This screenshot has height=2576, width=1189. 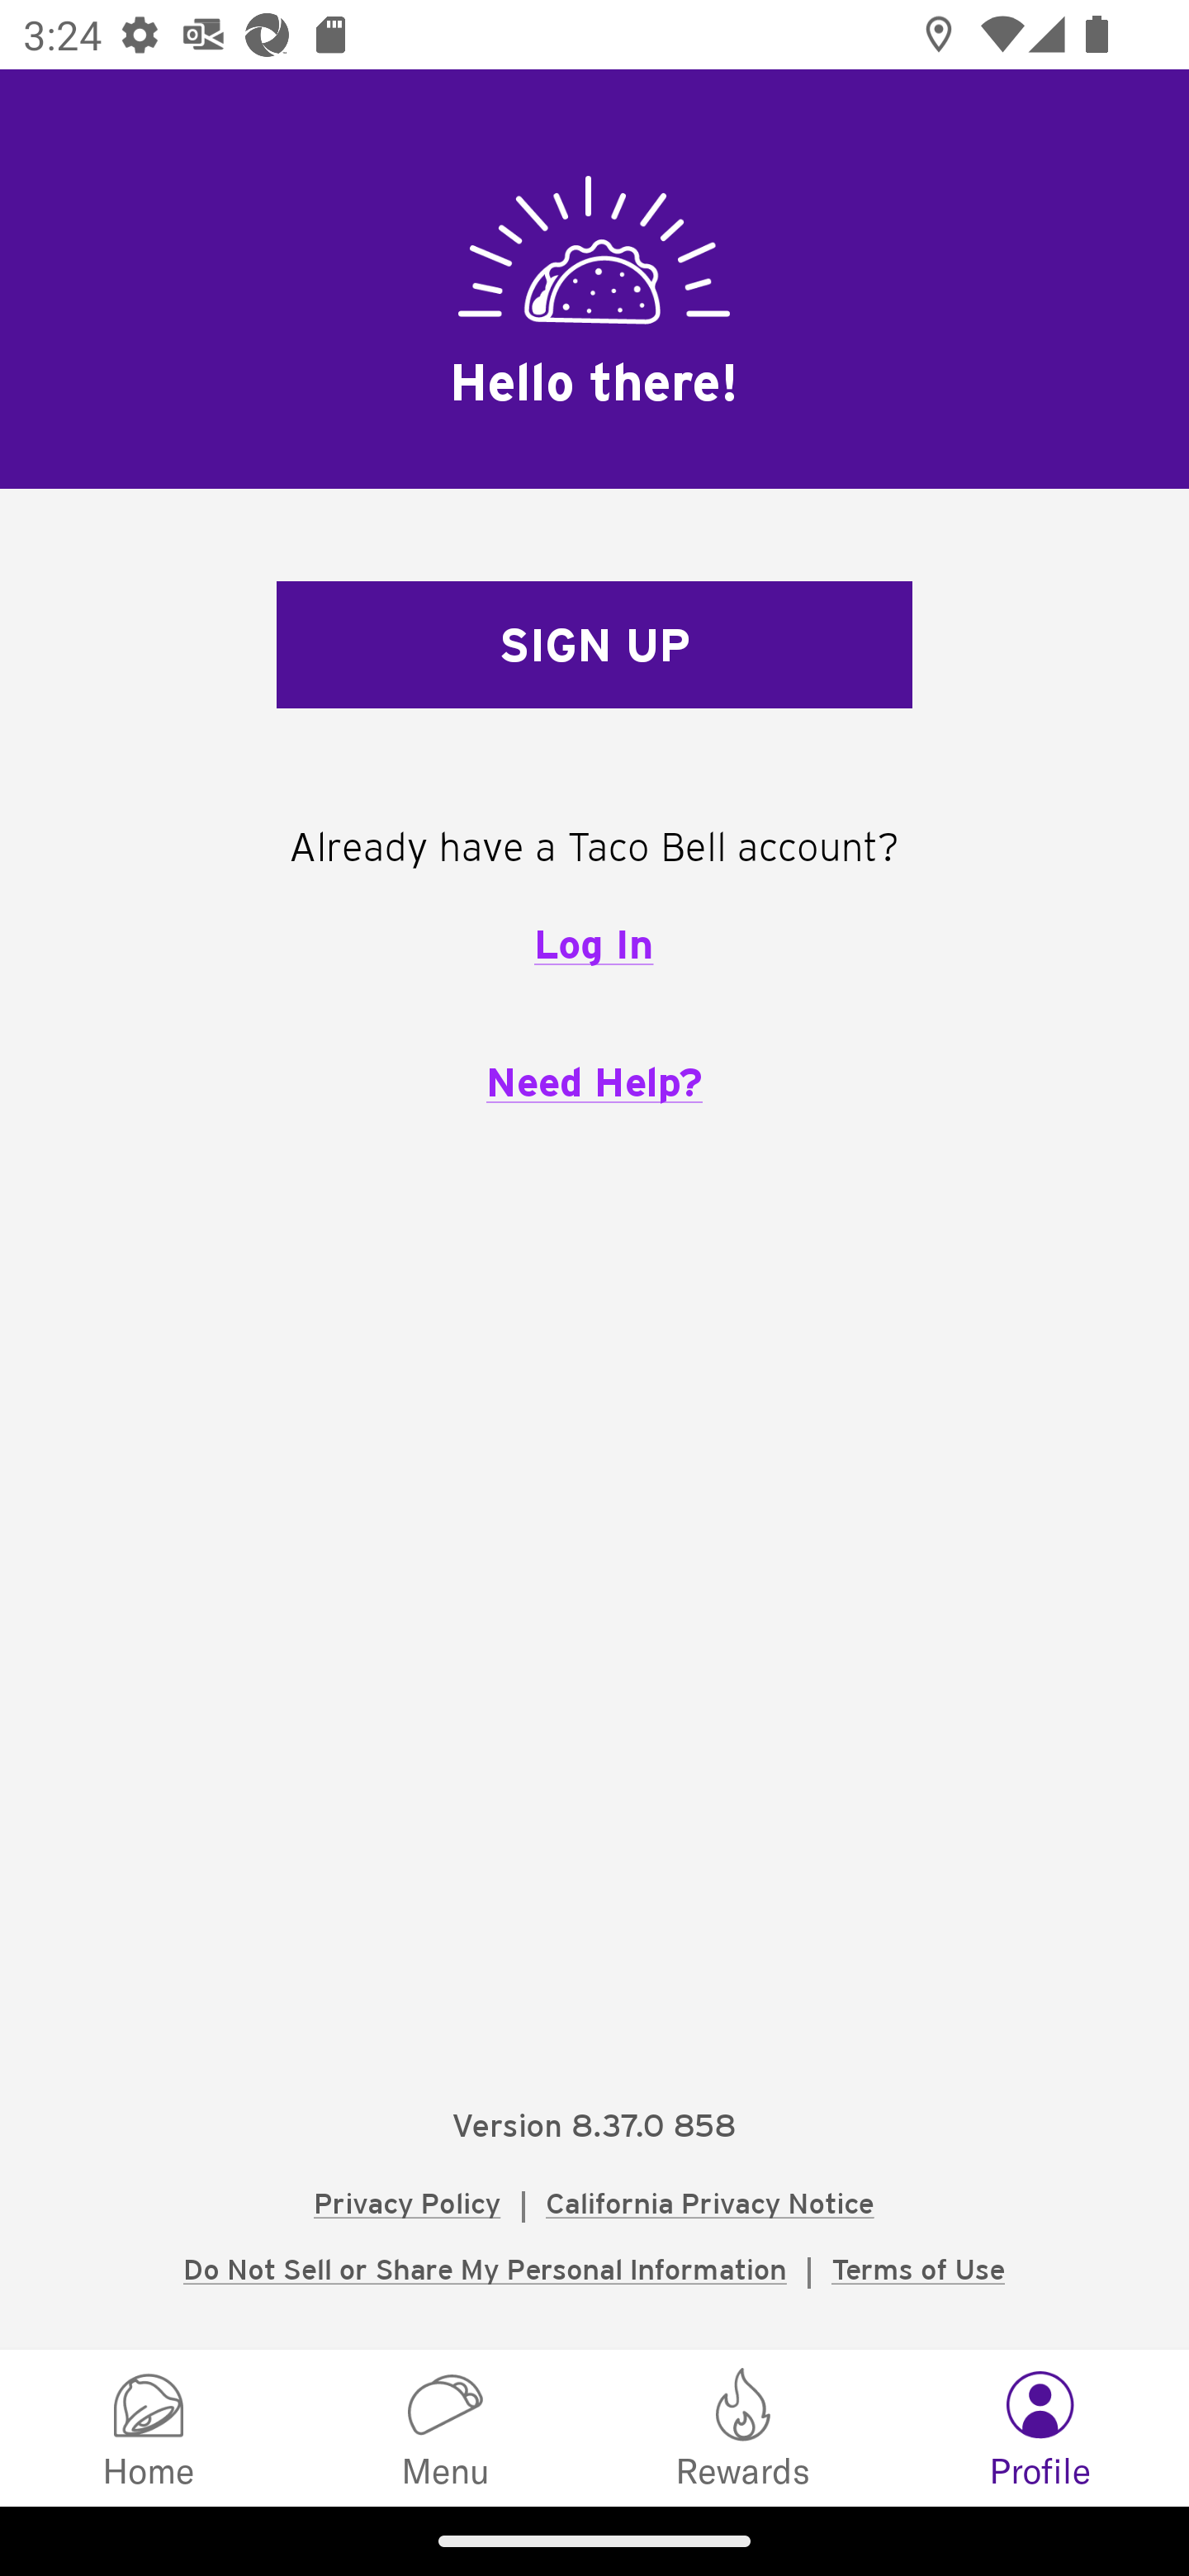 What do you see at coordinates (743, 2426) in the screenshot?
I see `Rewards` at bounding box center [743, 2426].